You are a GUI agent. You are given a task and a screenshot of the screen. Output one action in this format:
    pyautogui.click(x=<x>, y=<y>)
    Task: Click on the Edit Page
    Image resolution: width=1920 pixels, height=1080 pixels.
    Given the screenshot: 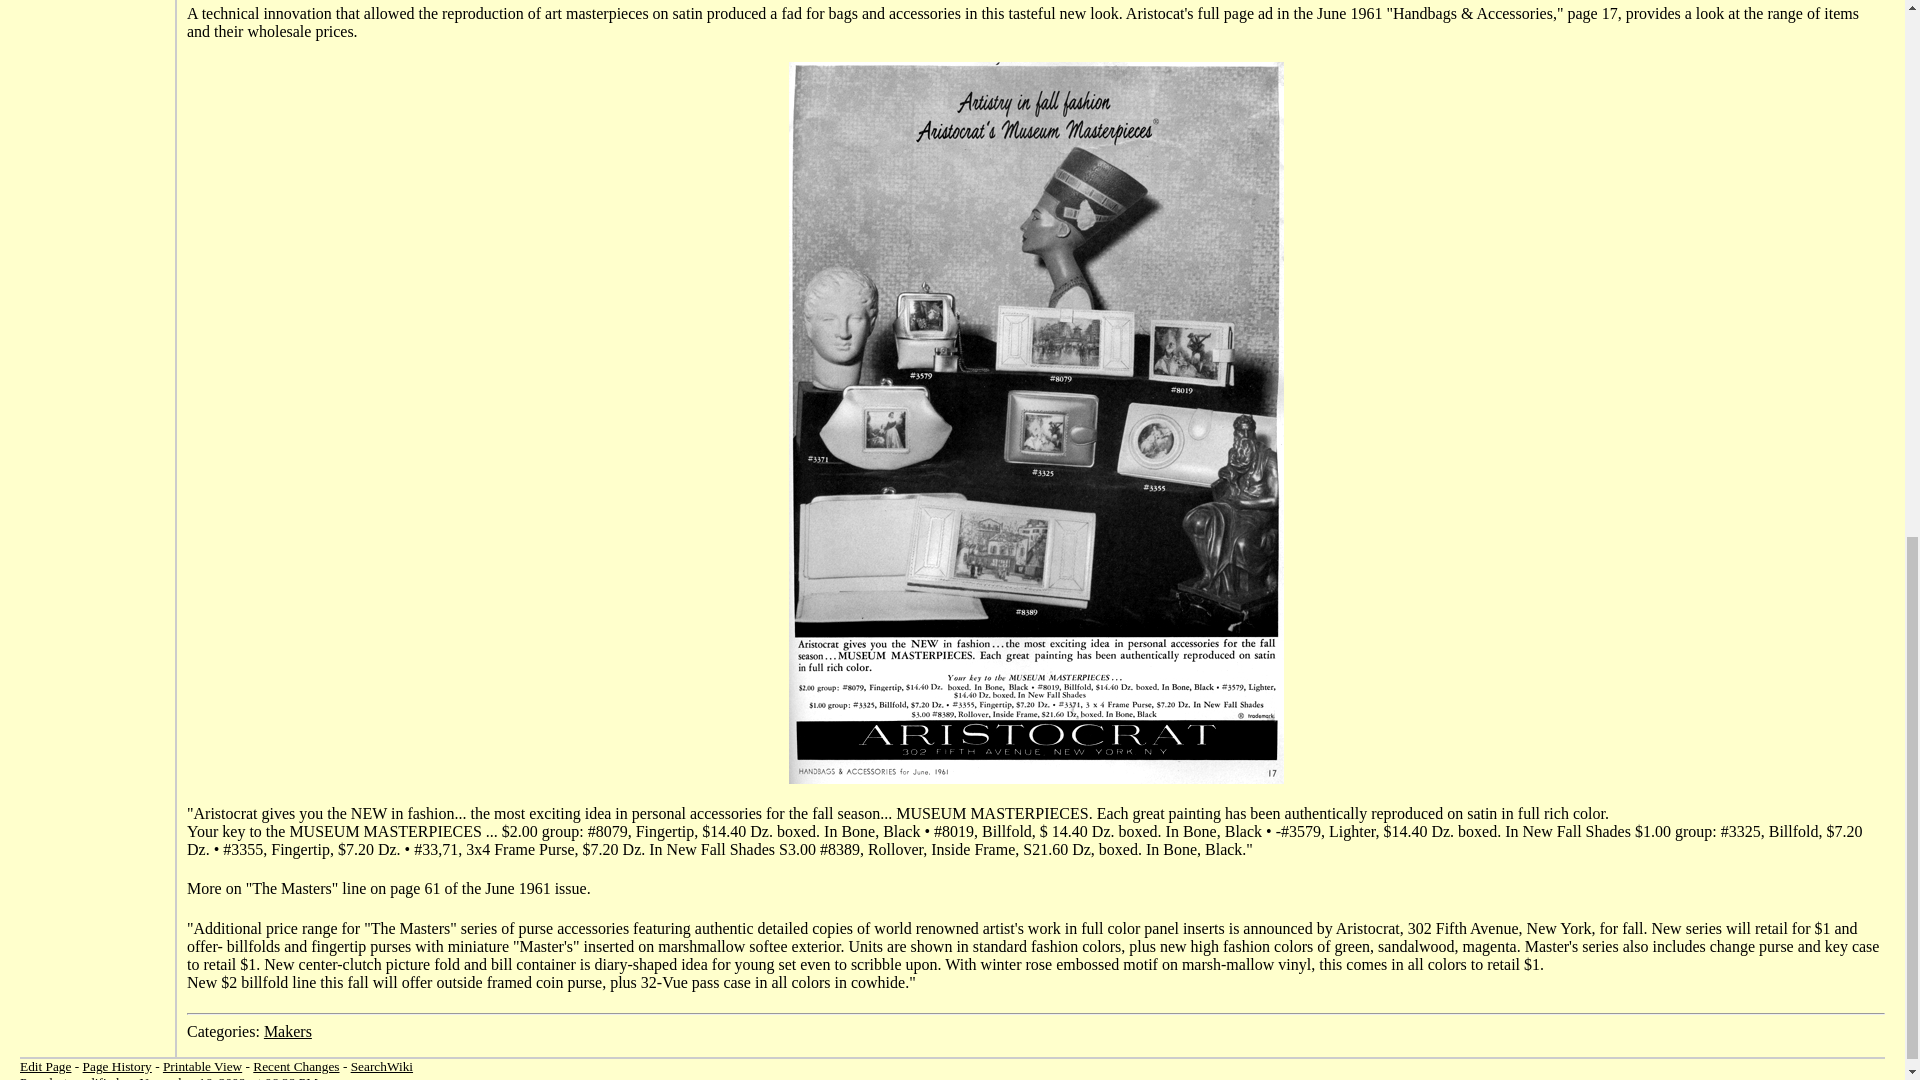 What is the action you would take?
    pyautogui.click(x=45, y=1066)
    